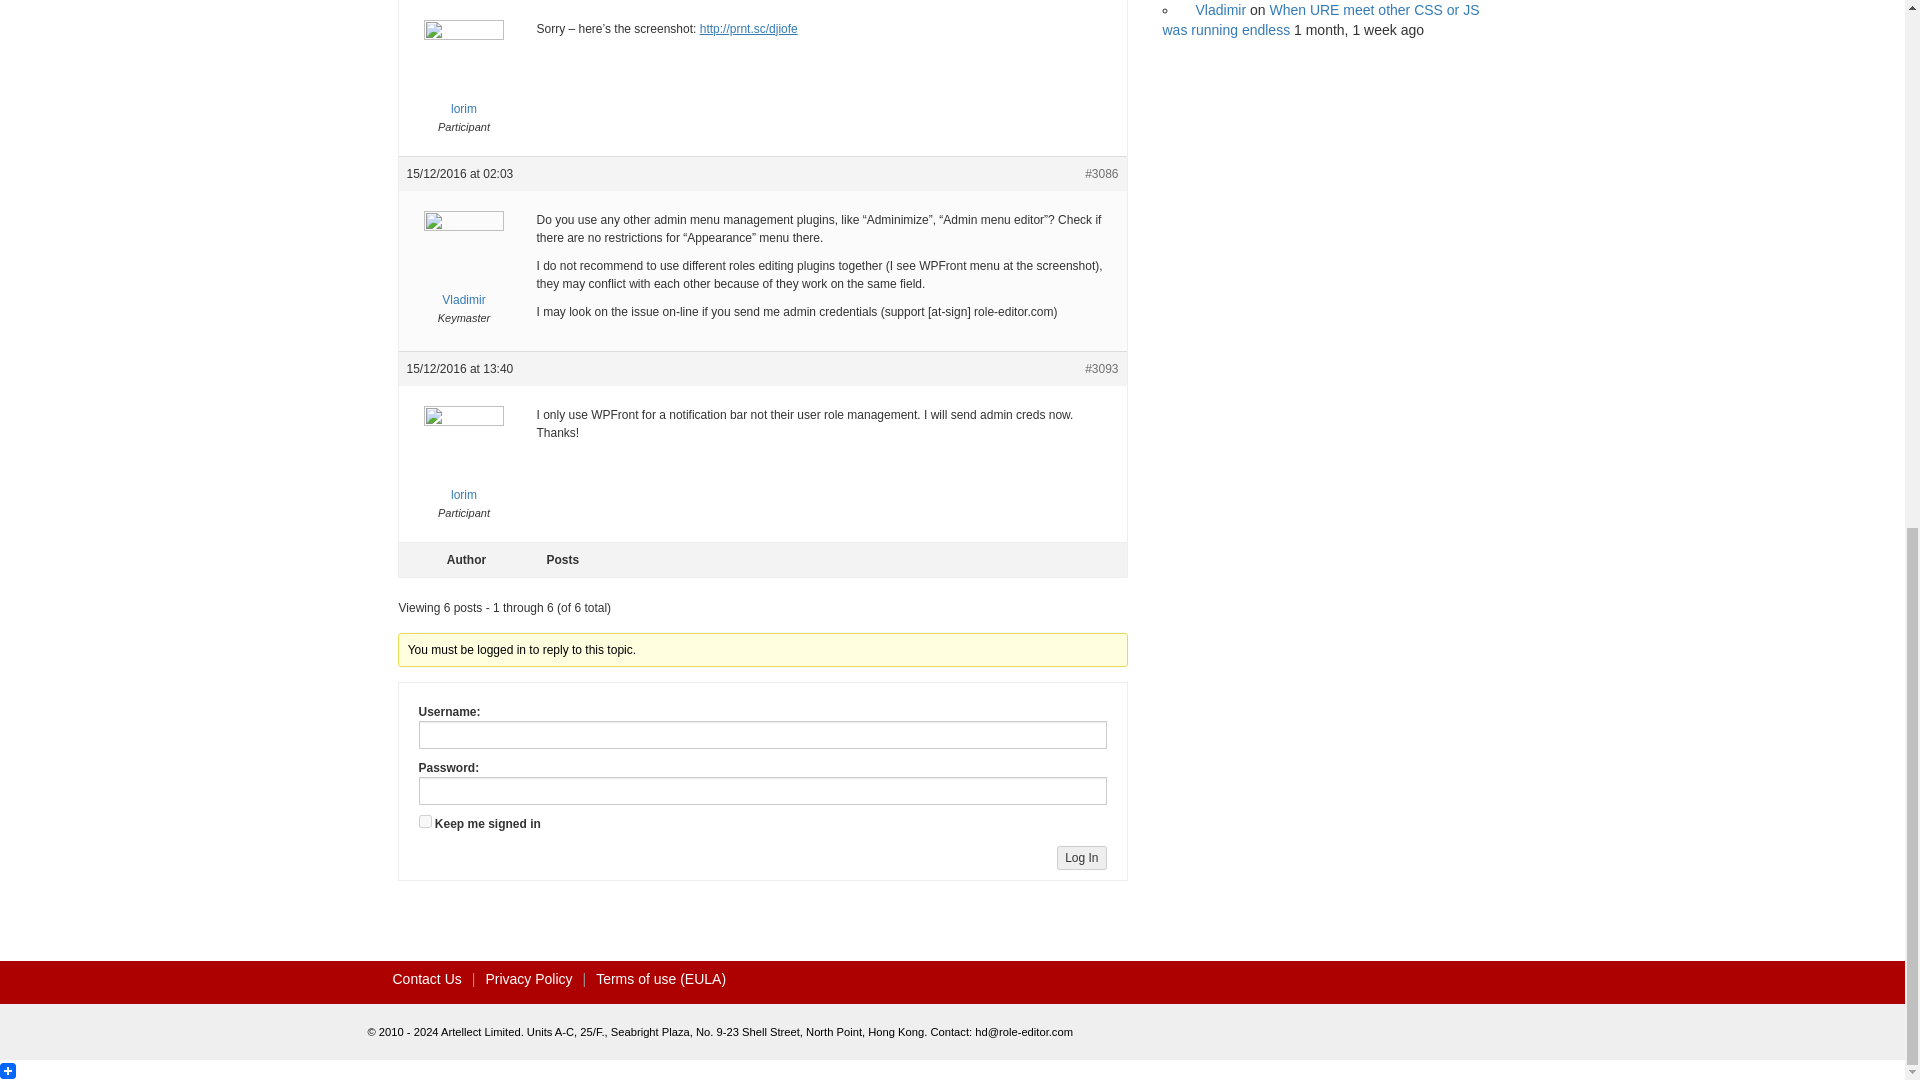  I want to click on lorim, so click(462, 82).